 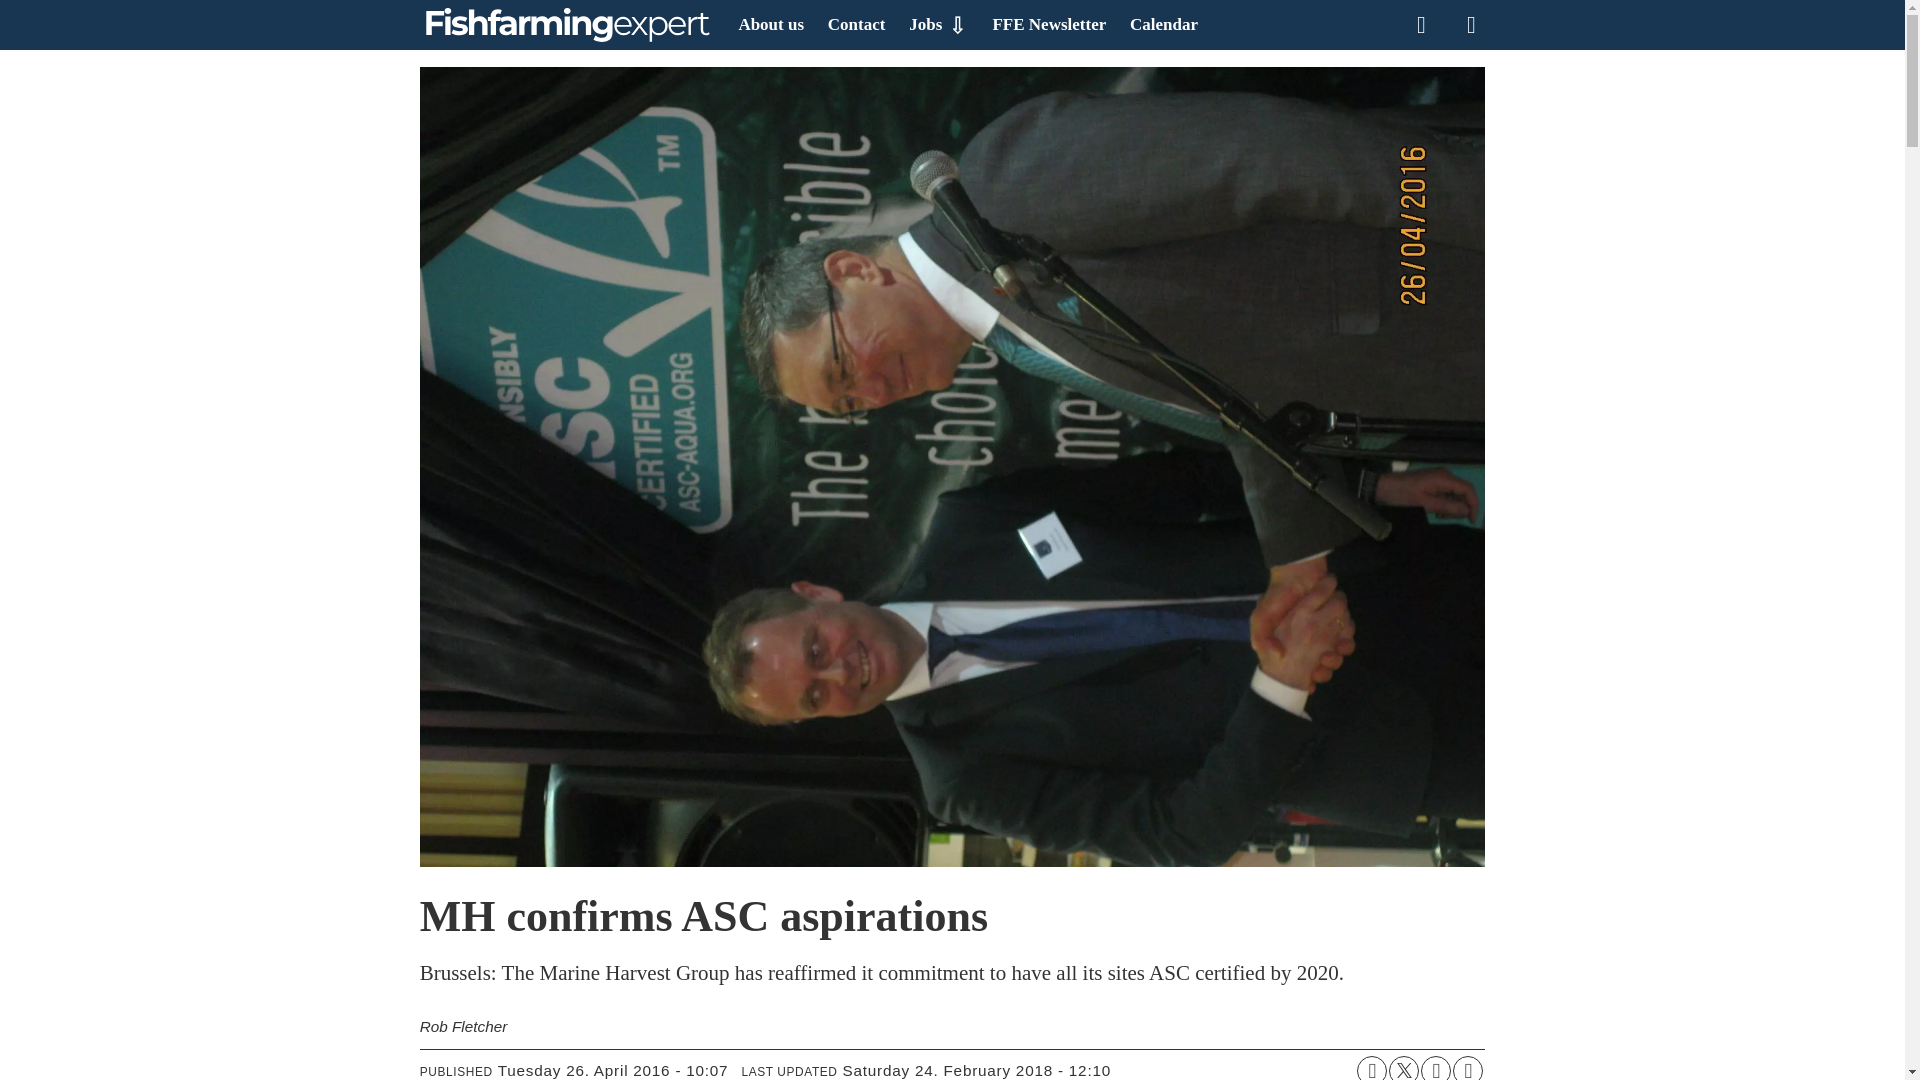 What do you see at coordinates (613, 1068) in the screenshot?
I see `Published tuesday 26. April 2016 - 10:07` at bounding box center [613, 1068].